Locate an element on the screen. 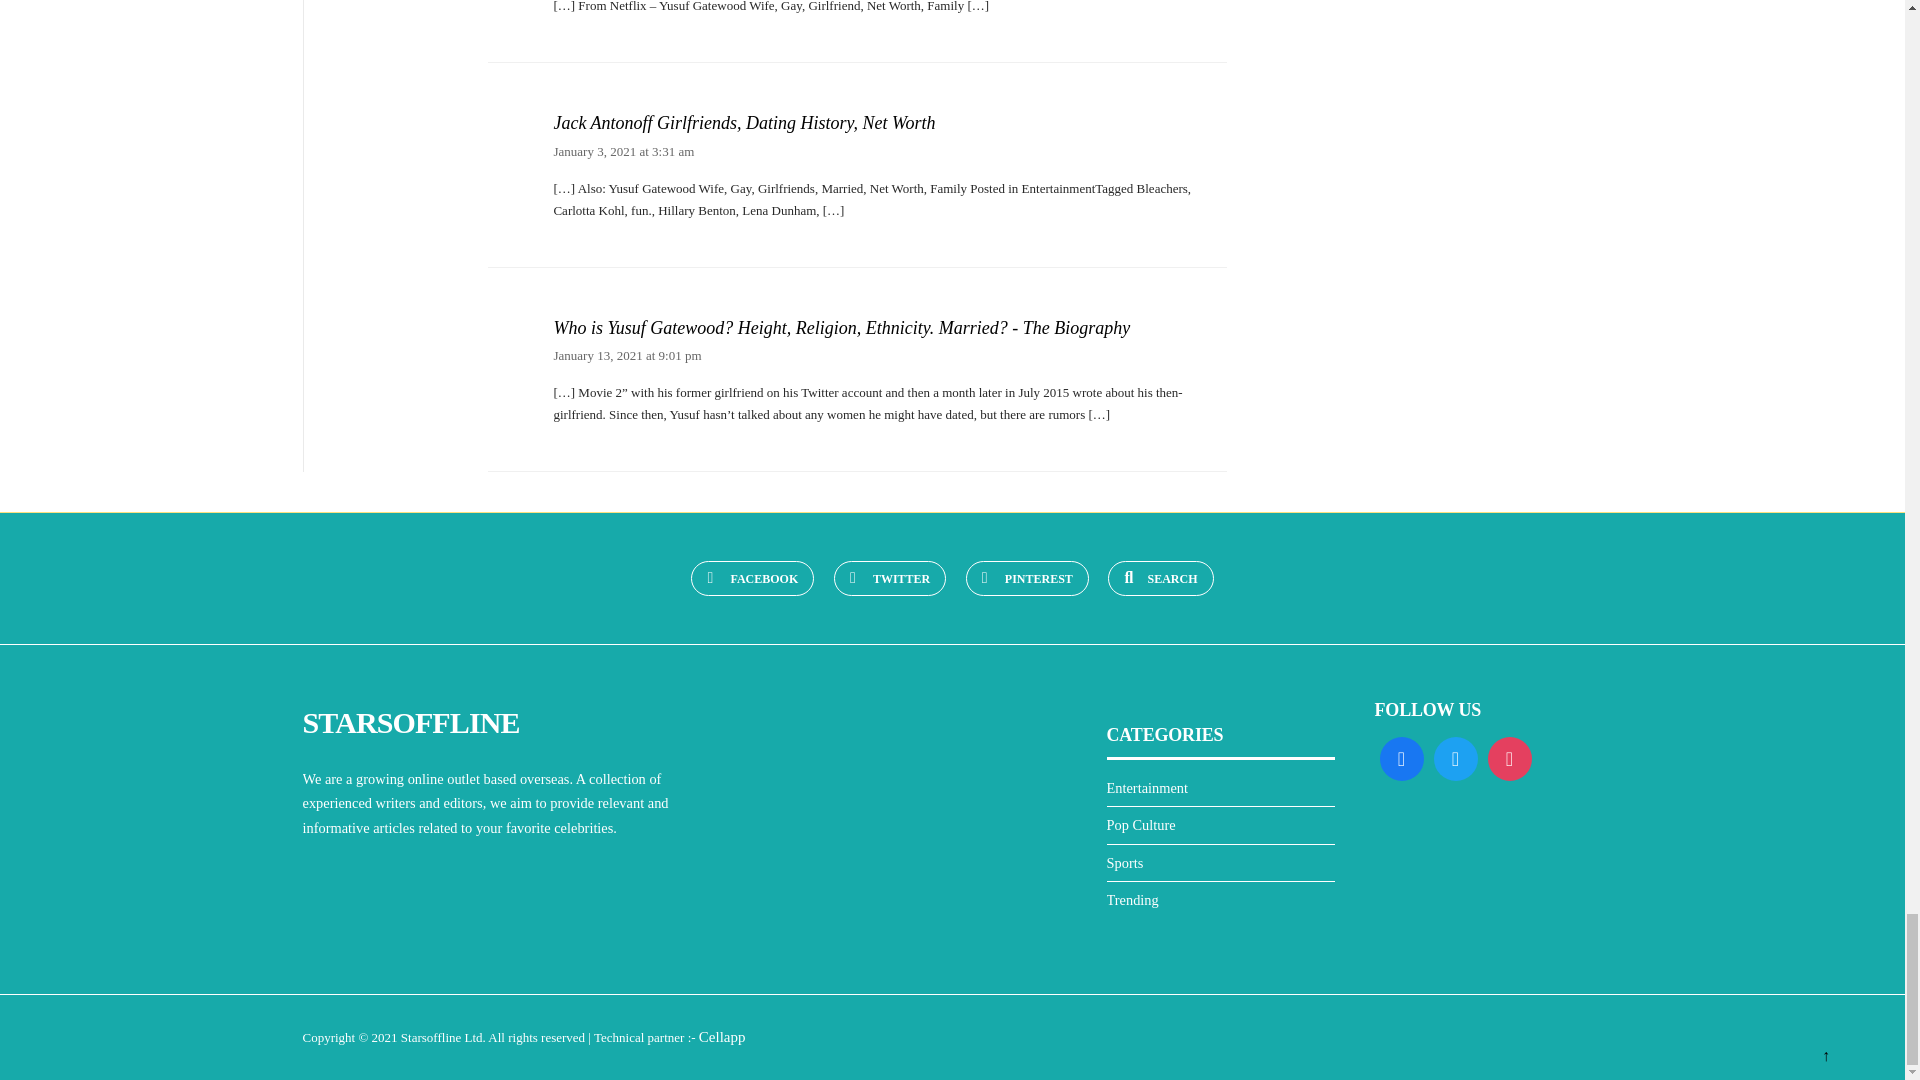  Jack Antonoff Girlfriends, Dating History, Net Worth is located at coordinates (889, 124).